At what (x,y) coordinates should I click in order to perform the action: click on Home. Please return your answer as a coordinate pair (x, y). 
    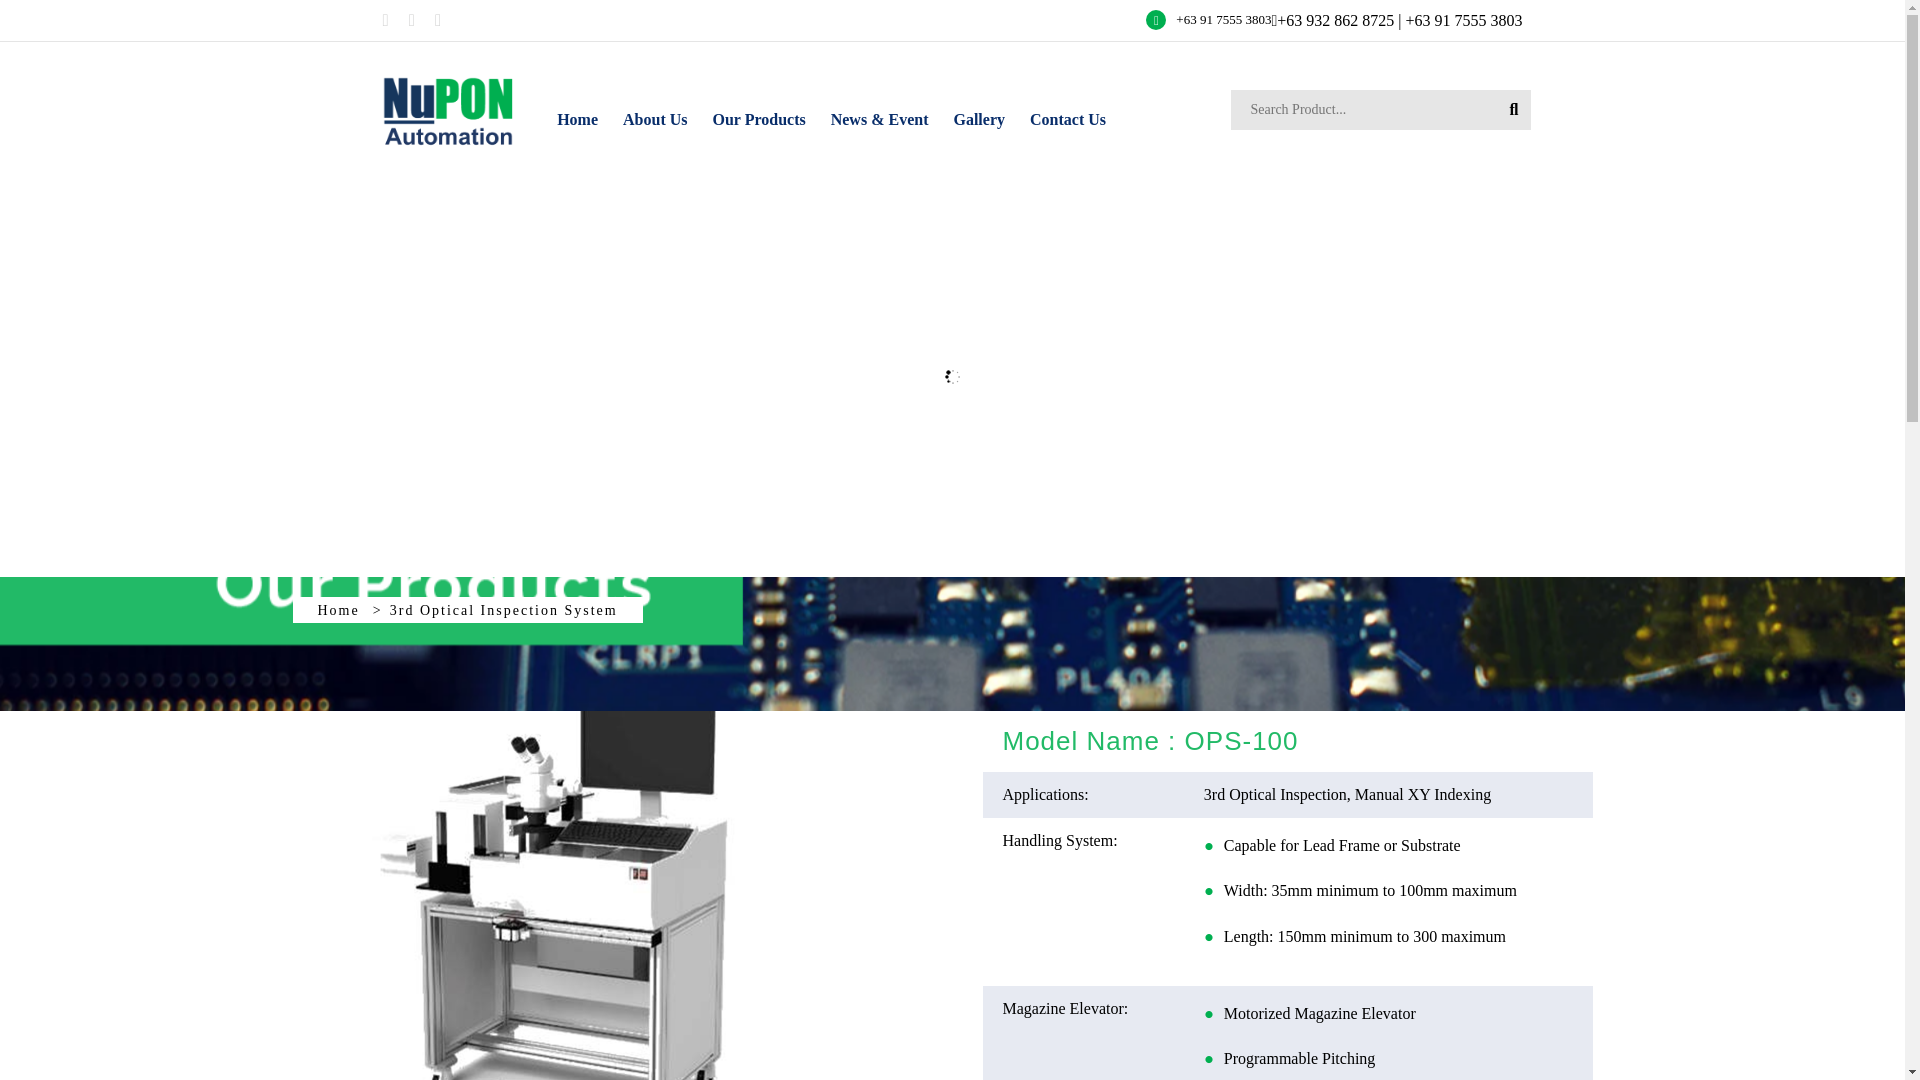
    Looking at the image, I should click on (339, 610).